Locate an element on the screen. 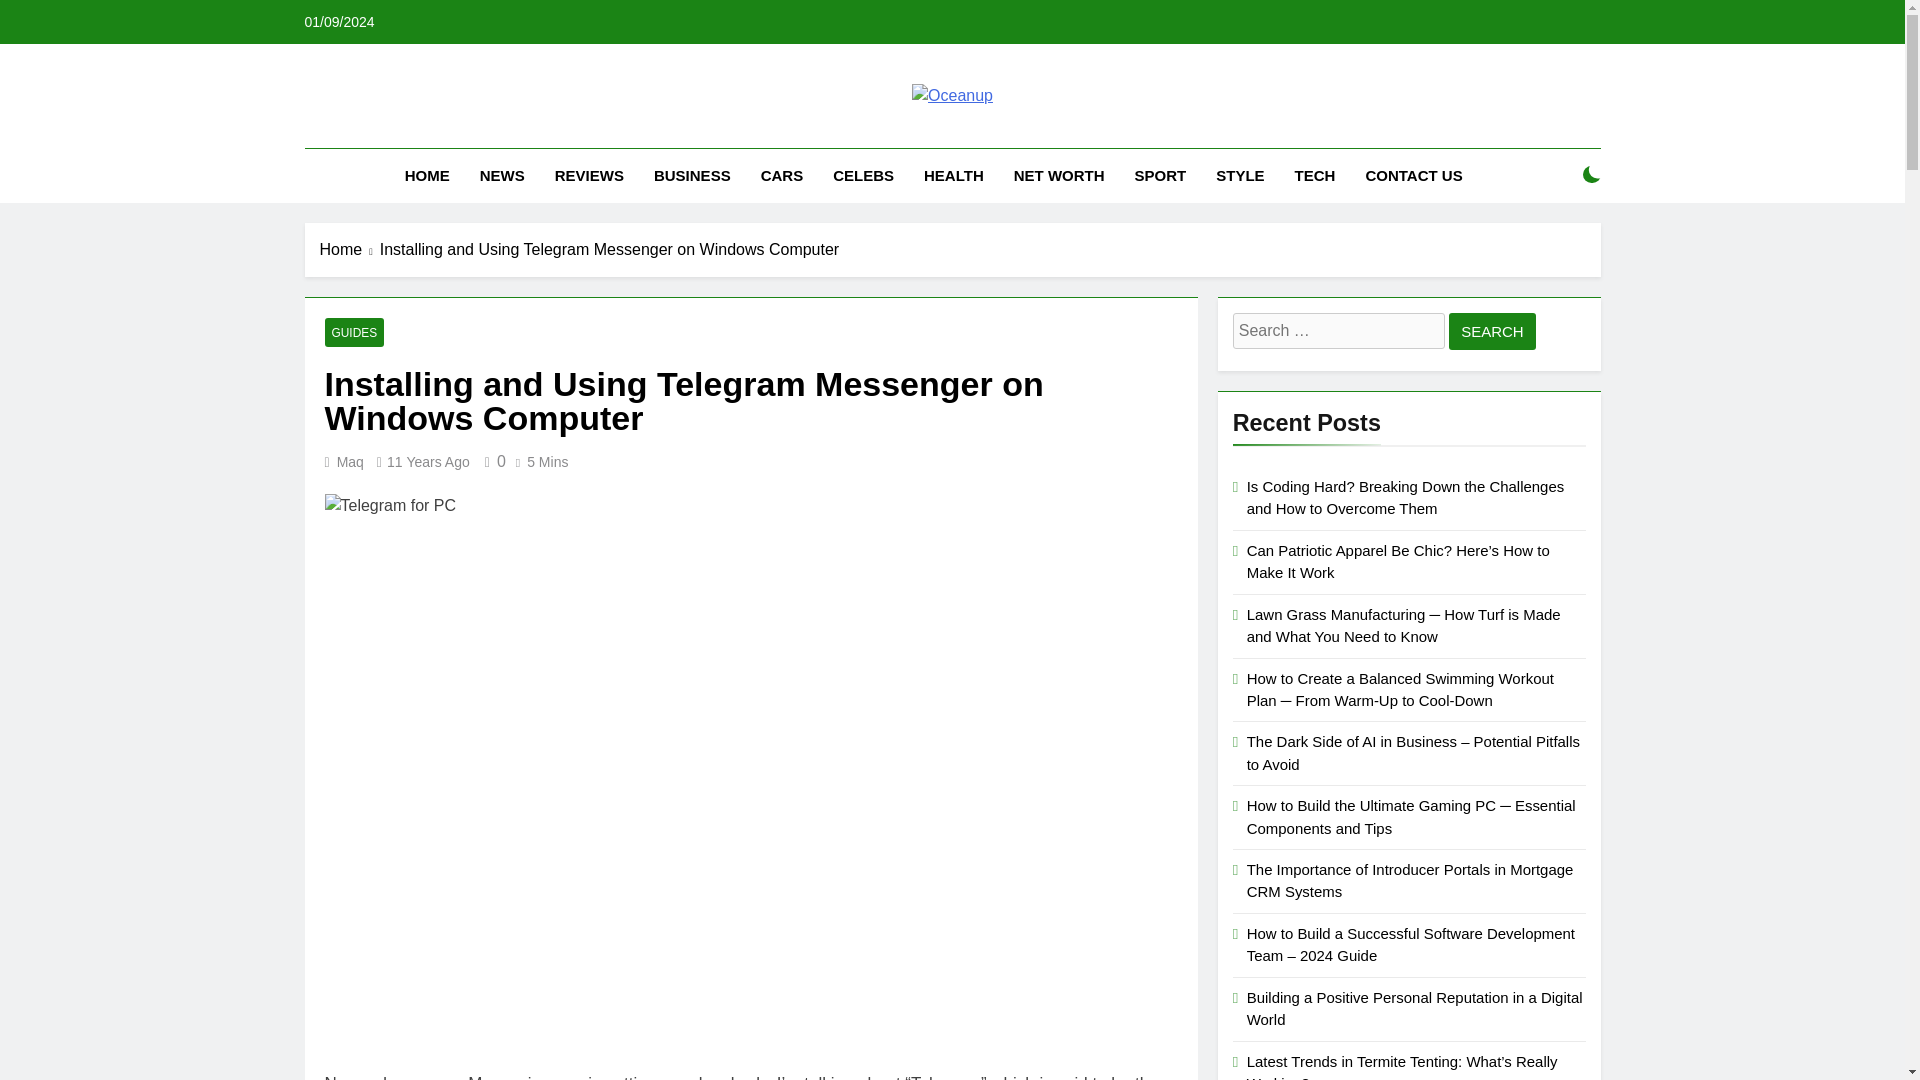 The width and height of the screenshot is (1920, 1080). Search is located at coordinates (1492, 331).